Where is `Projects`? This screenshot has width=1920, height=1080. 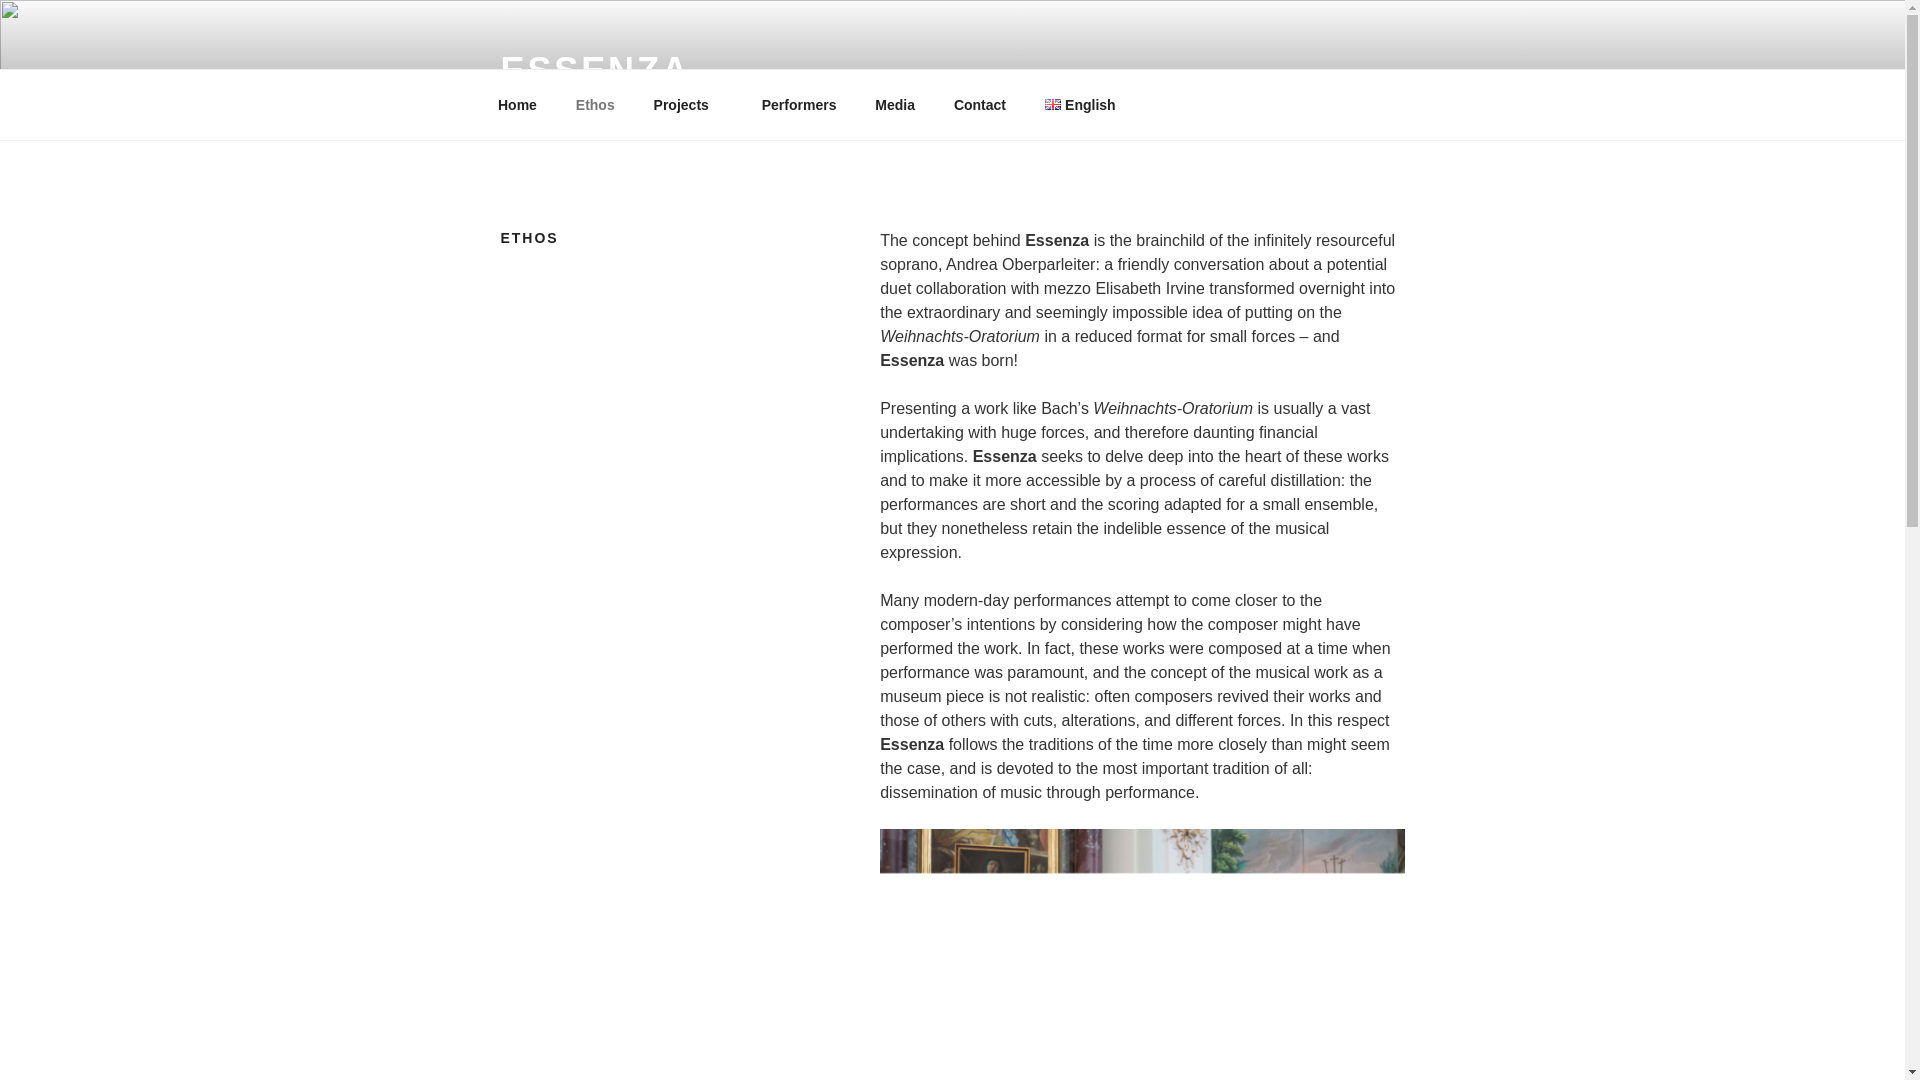 Projects is located at coordinates (687, 104).